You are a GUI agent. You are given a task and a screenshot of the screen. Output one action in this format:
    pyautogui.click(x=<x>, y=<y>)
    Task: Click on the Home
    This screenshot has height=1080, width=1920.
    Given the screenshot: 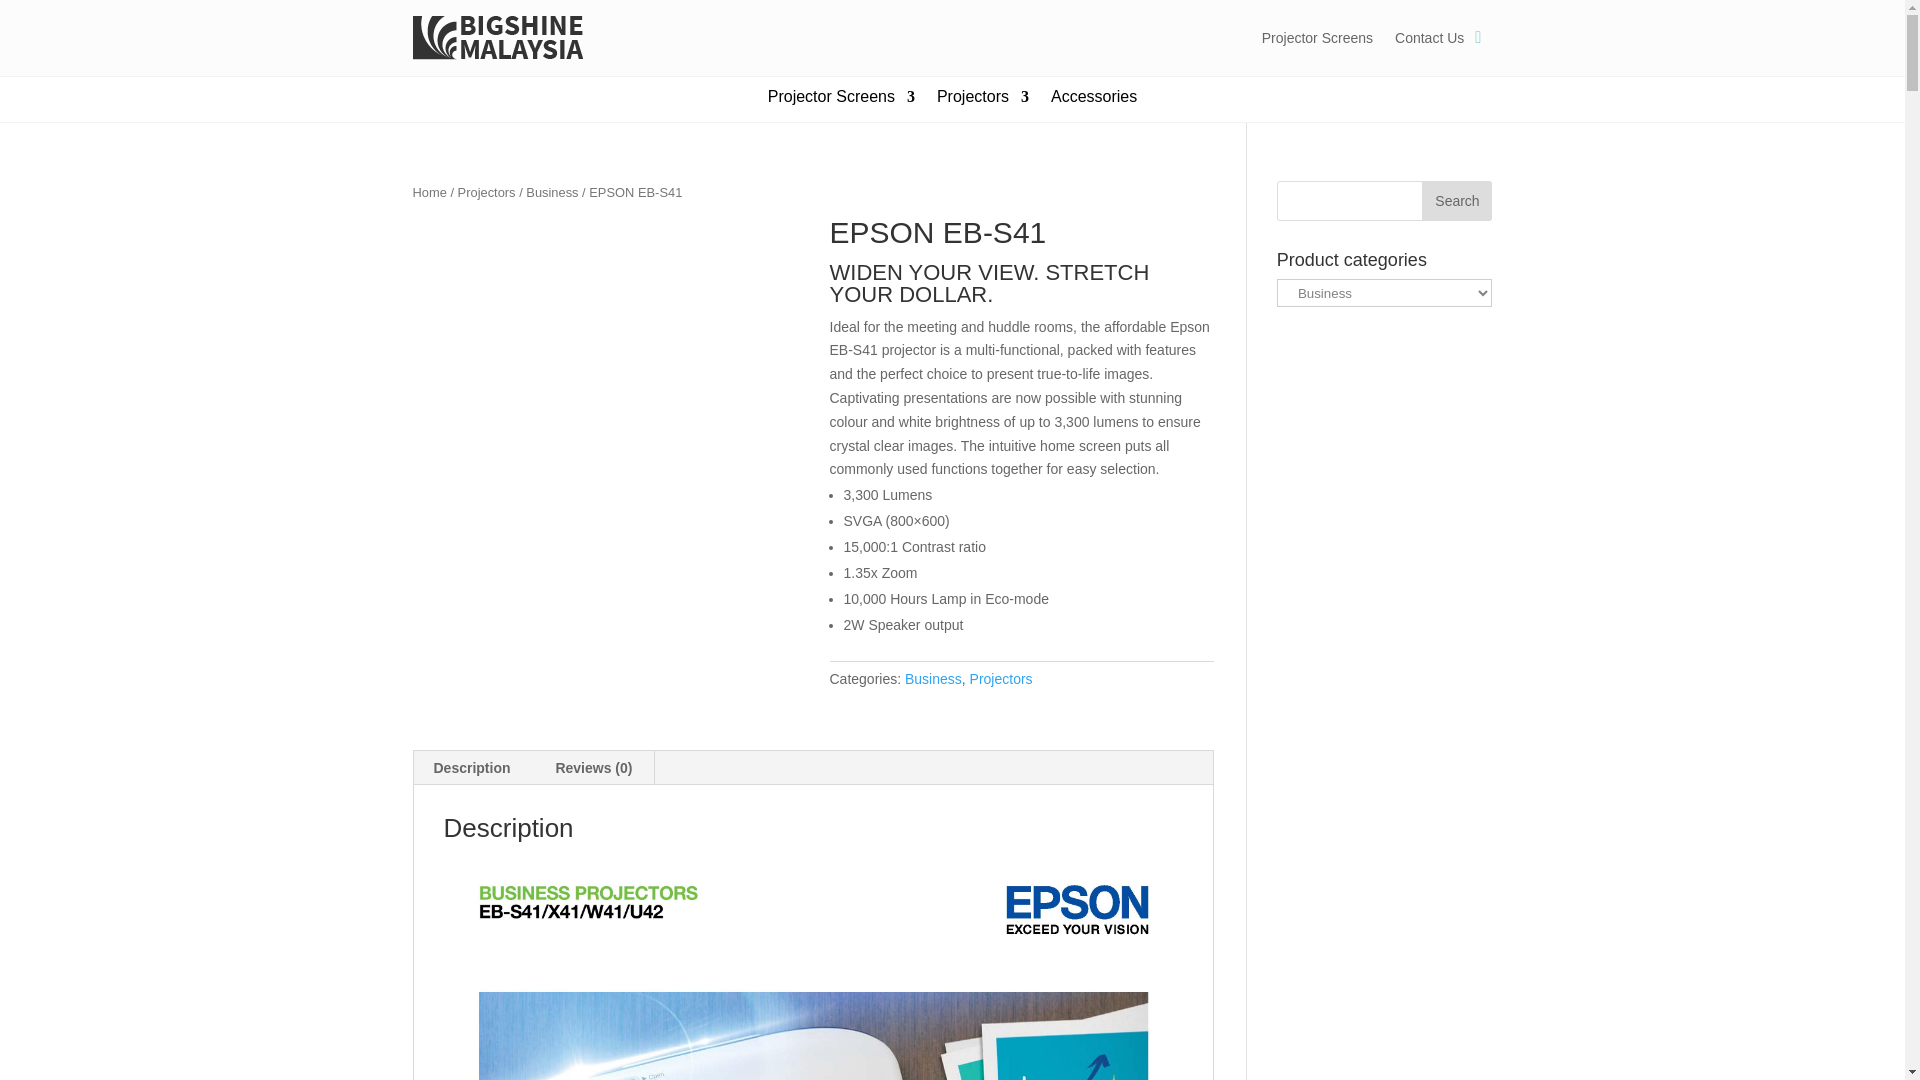 What is the action you would take?
    pyautogui.click(x=428, y=192)
    